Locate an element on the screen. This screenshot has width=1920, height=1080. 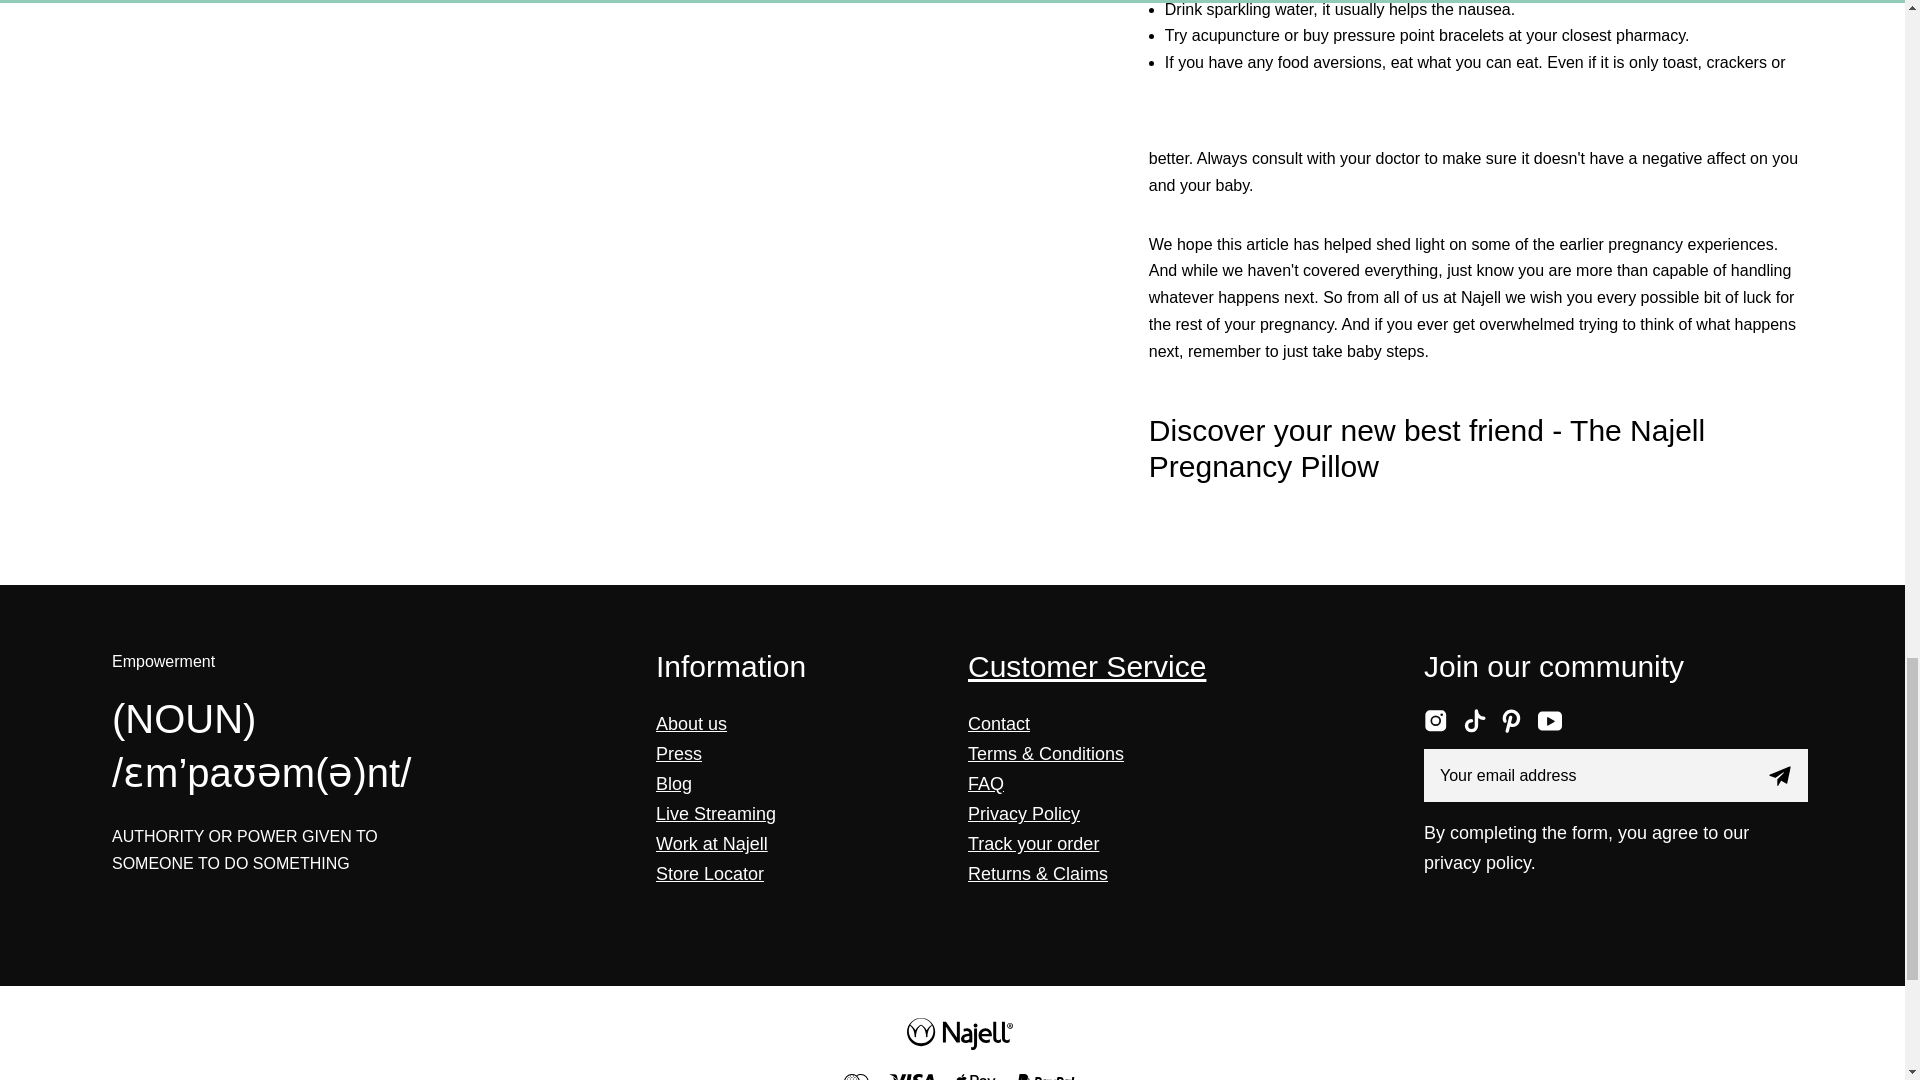
Press is located at coordinates (679, 754).